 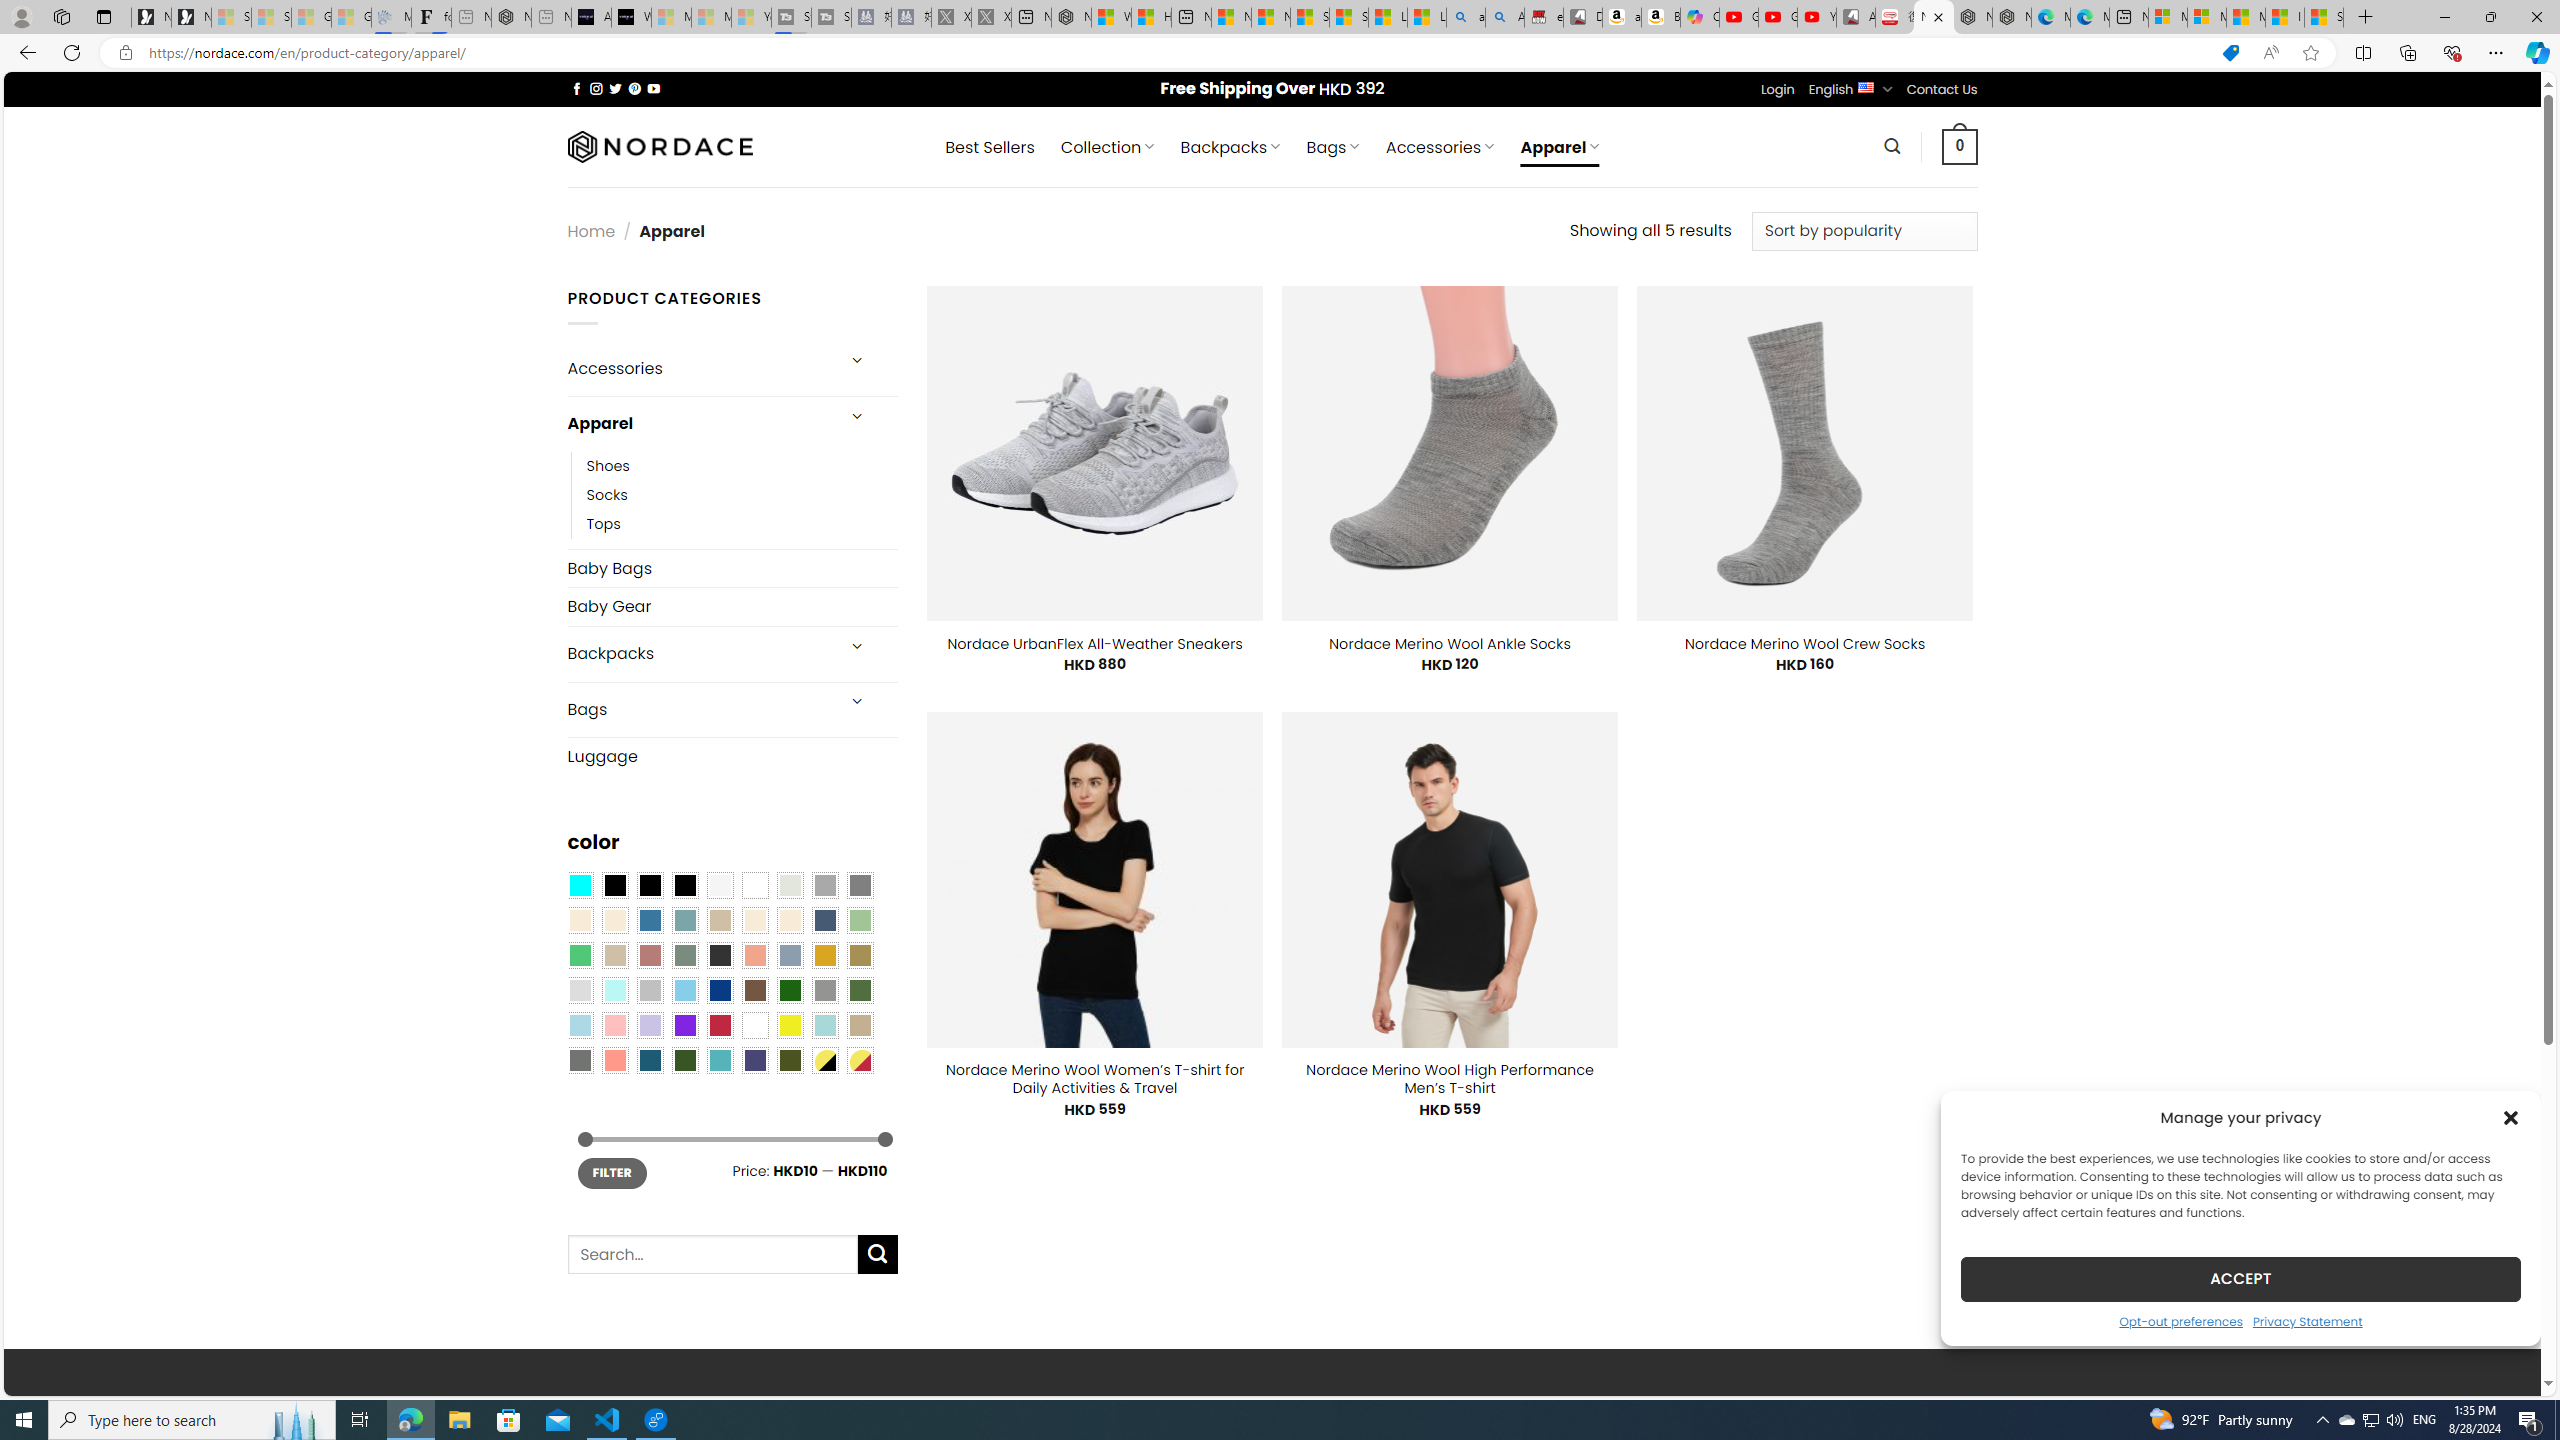 What do you see at coordinates (2230, 53) in the screenshot?
I see `This site has coupons! Shopping in Microsoft Edge` at bounding box center [2230, 53].